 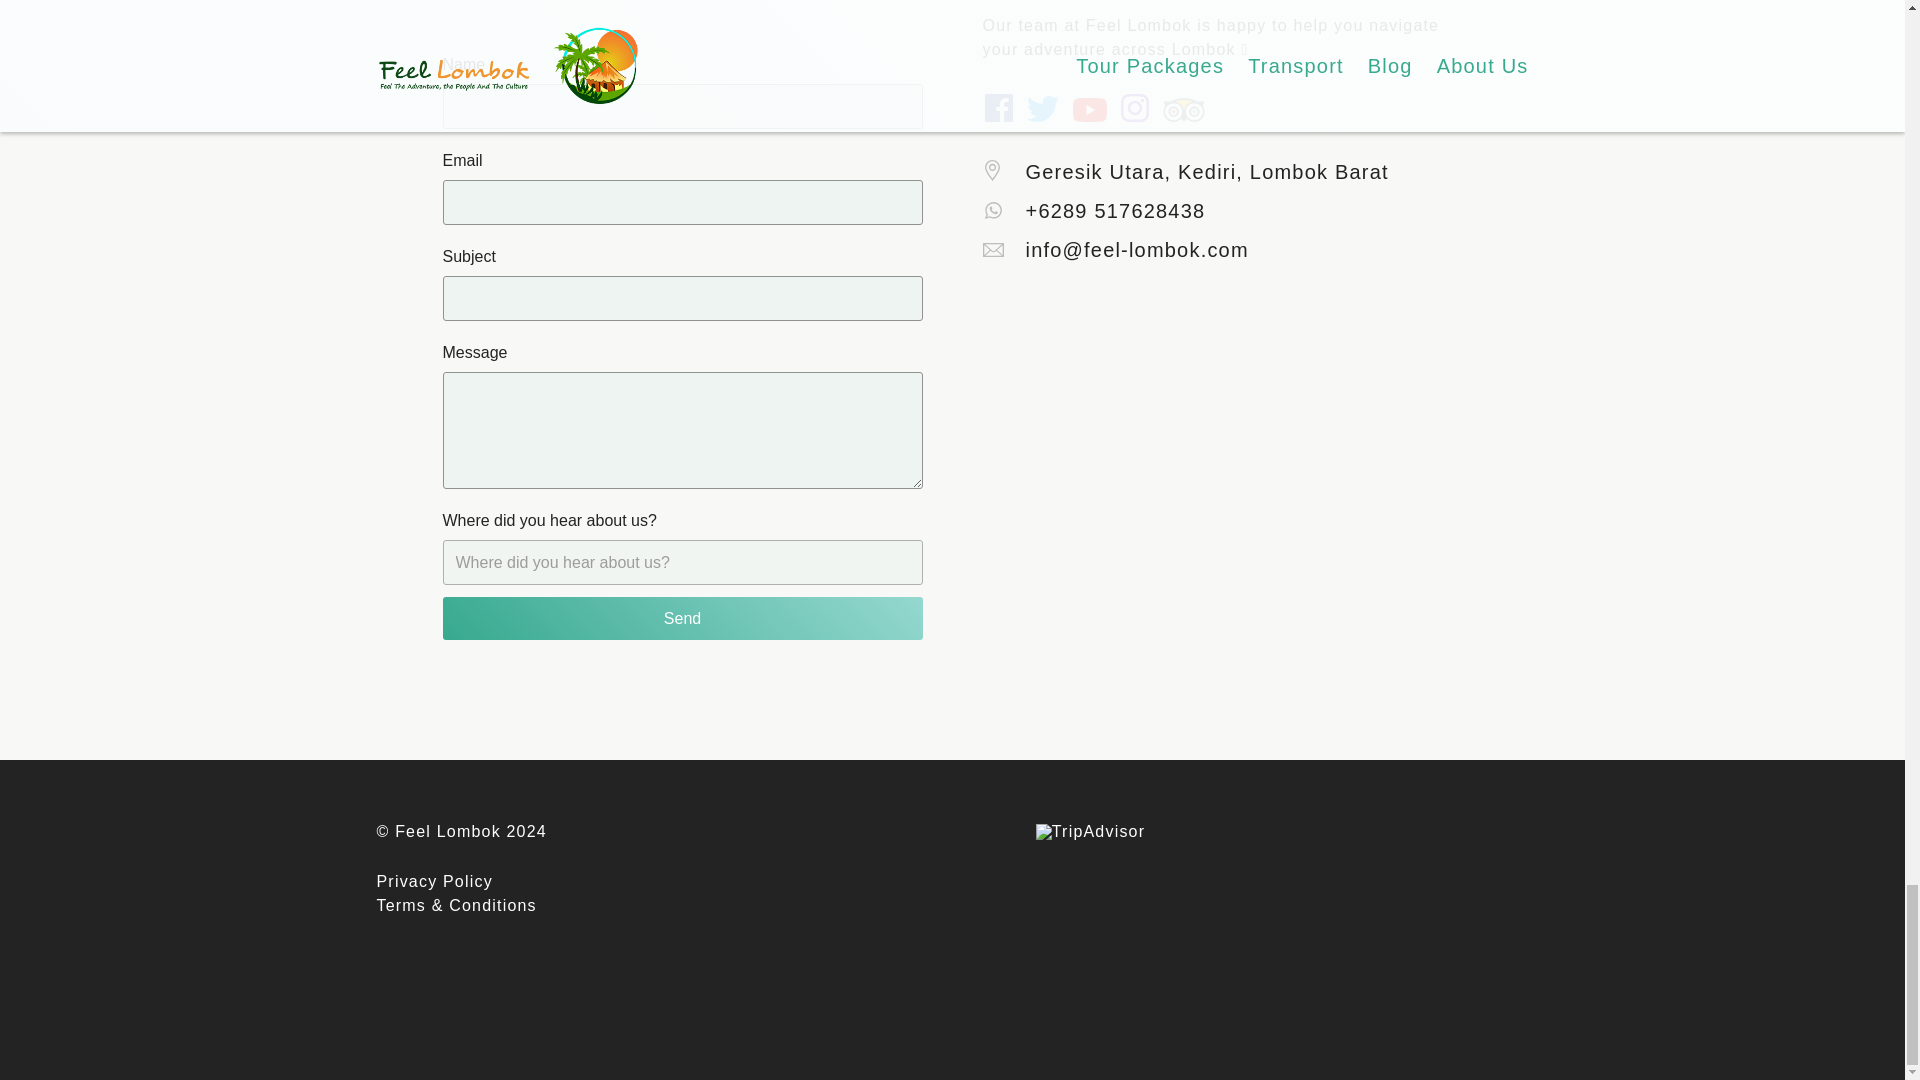 What do you see at coordinates (1184, 171) in the screenshot?
I see `Geresik Utara, Kediri, Lombok Barat` at bounding box center [1184, 171].